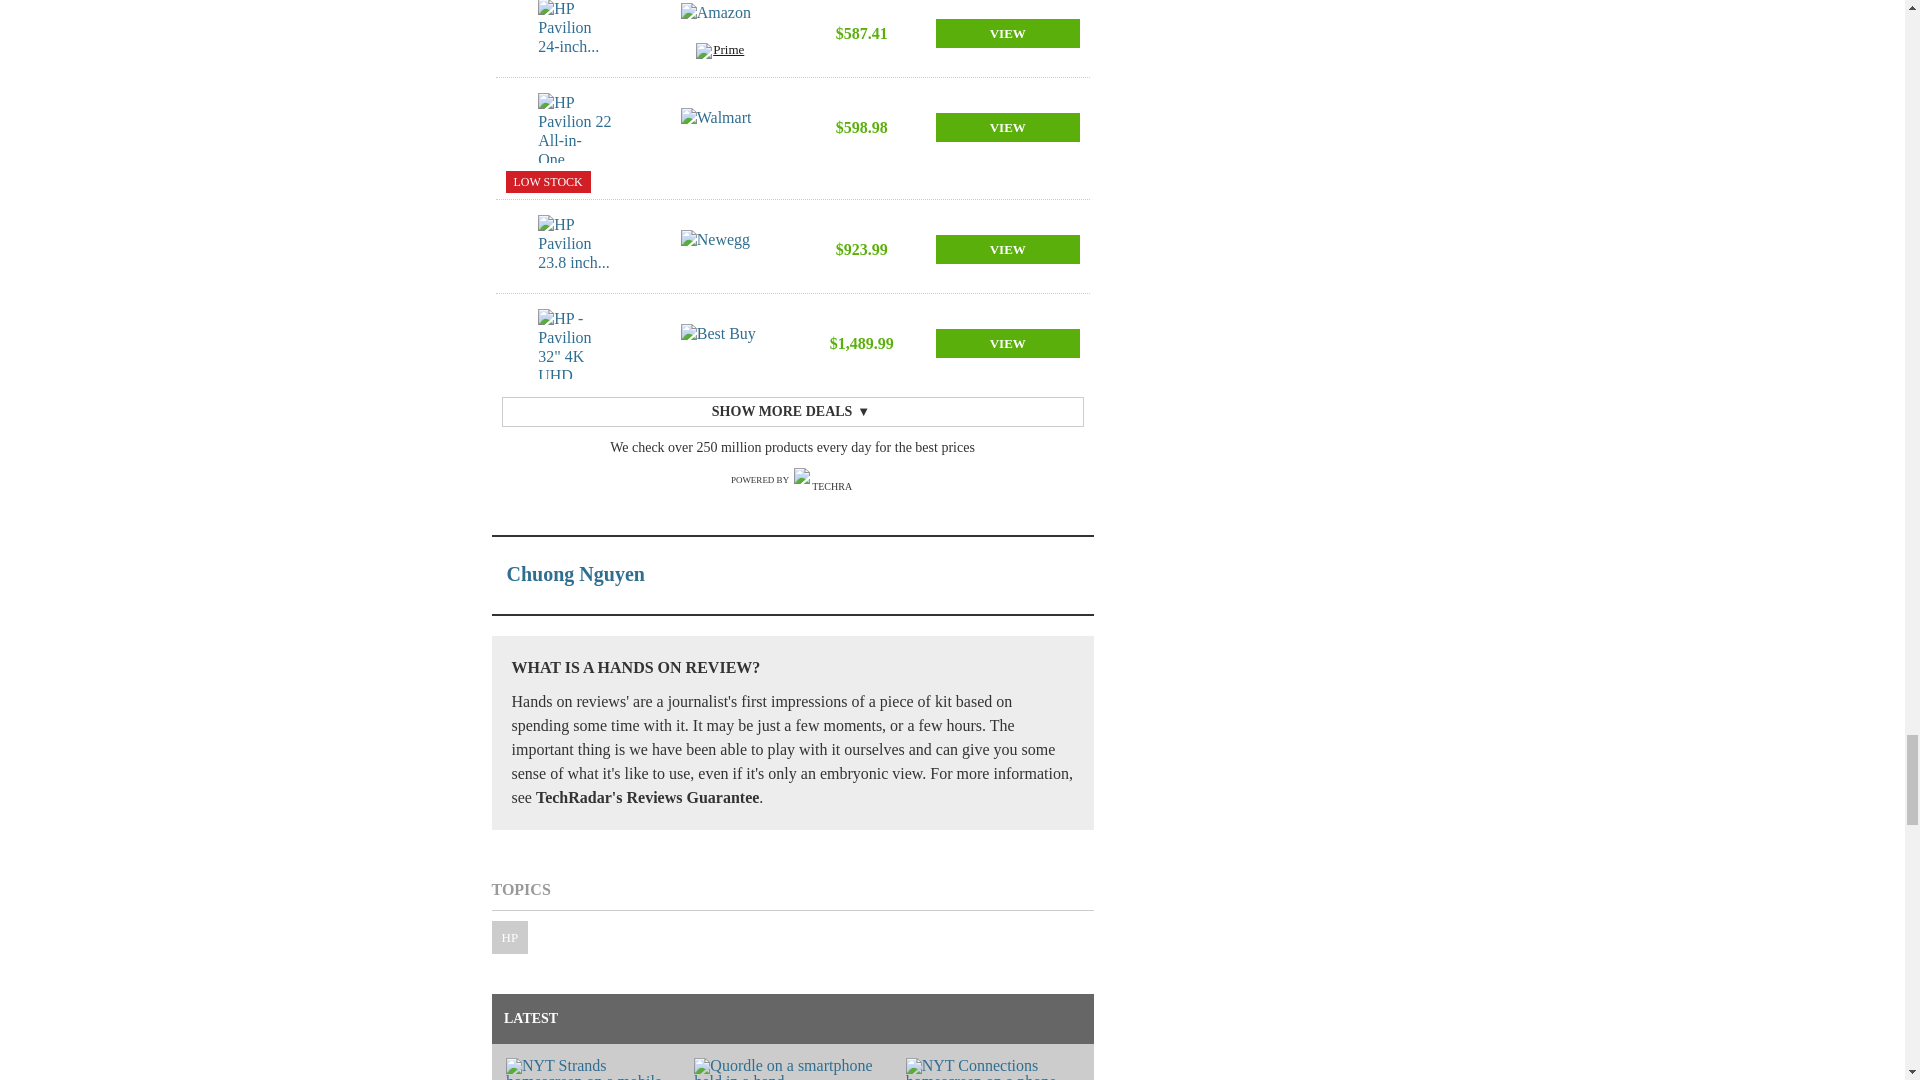  What do you see at coordinates (576, 128) in the screenshot?
I see `HP Pavilion 22 All-in-One...` at bounding box center [576, 128].